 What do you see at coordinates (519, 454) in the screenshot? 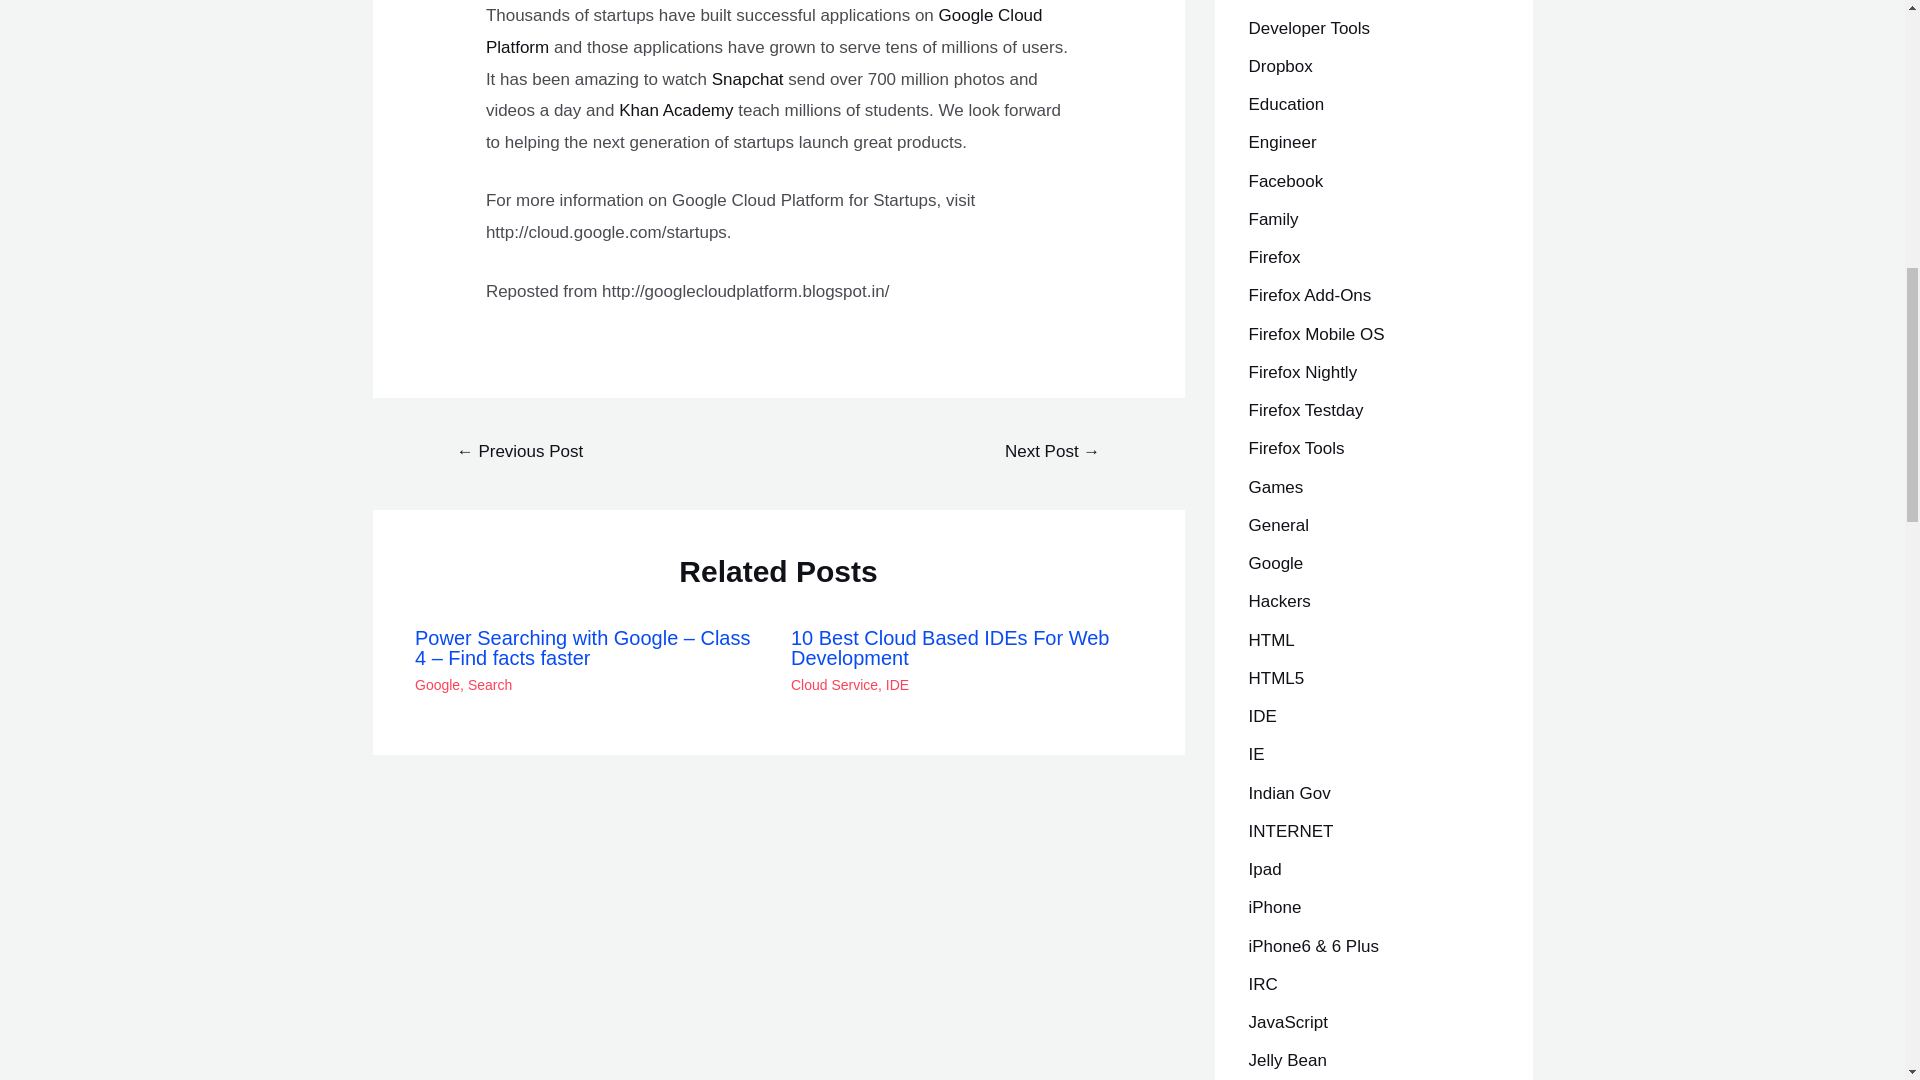
I see `10 Best Cloud Based IDEs For Web Development` at bounding box center [519, 454].